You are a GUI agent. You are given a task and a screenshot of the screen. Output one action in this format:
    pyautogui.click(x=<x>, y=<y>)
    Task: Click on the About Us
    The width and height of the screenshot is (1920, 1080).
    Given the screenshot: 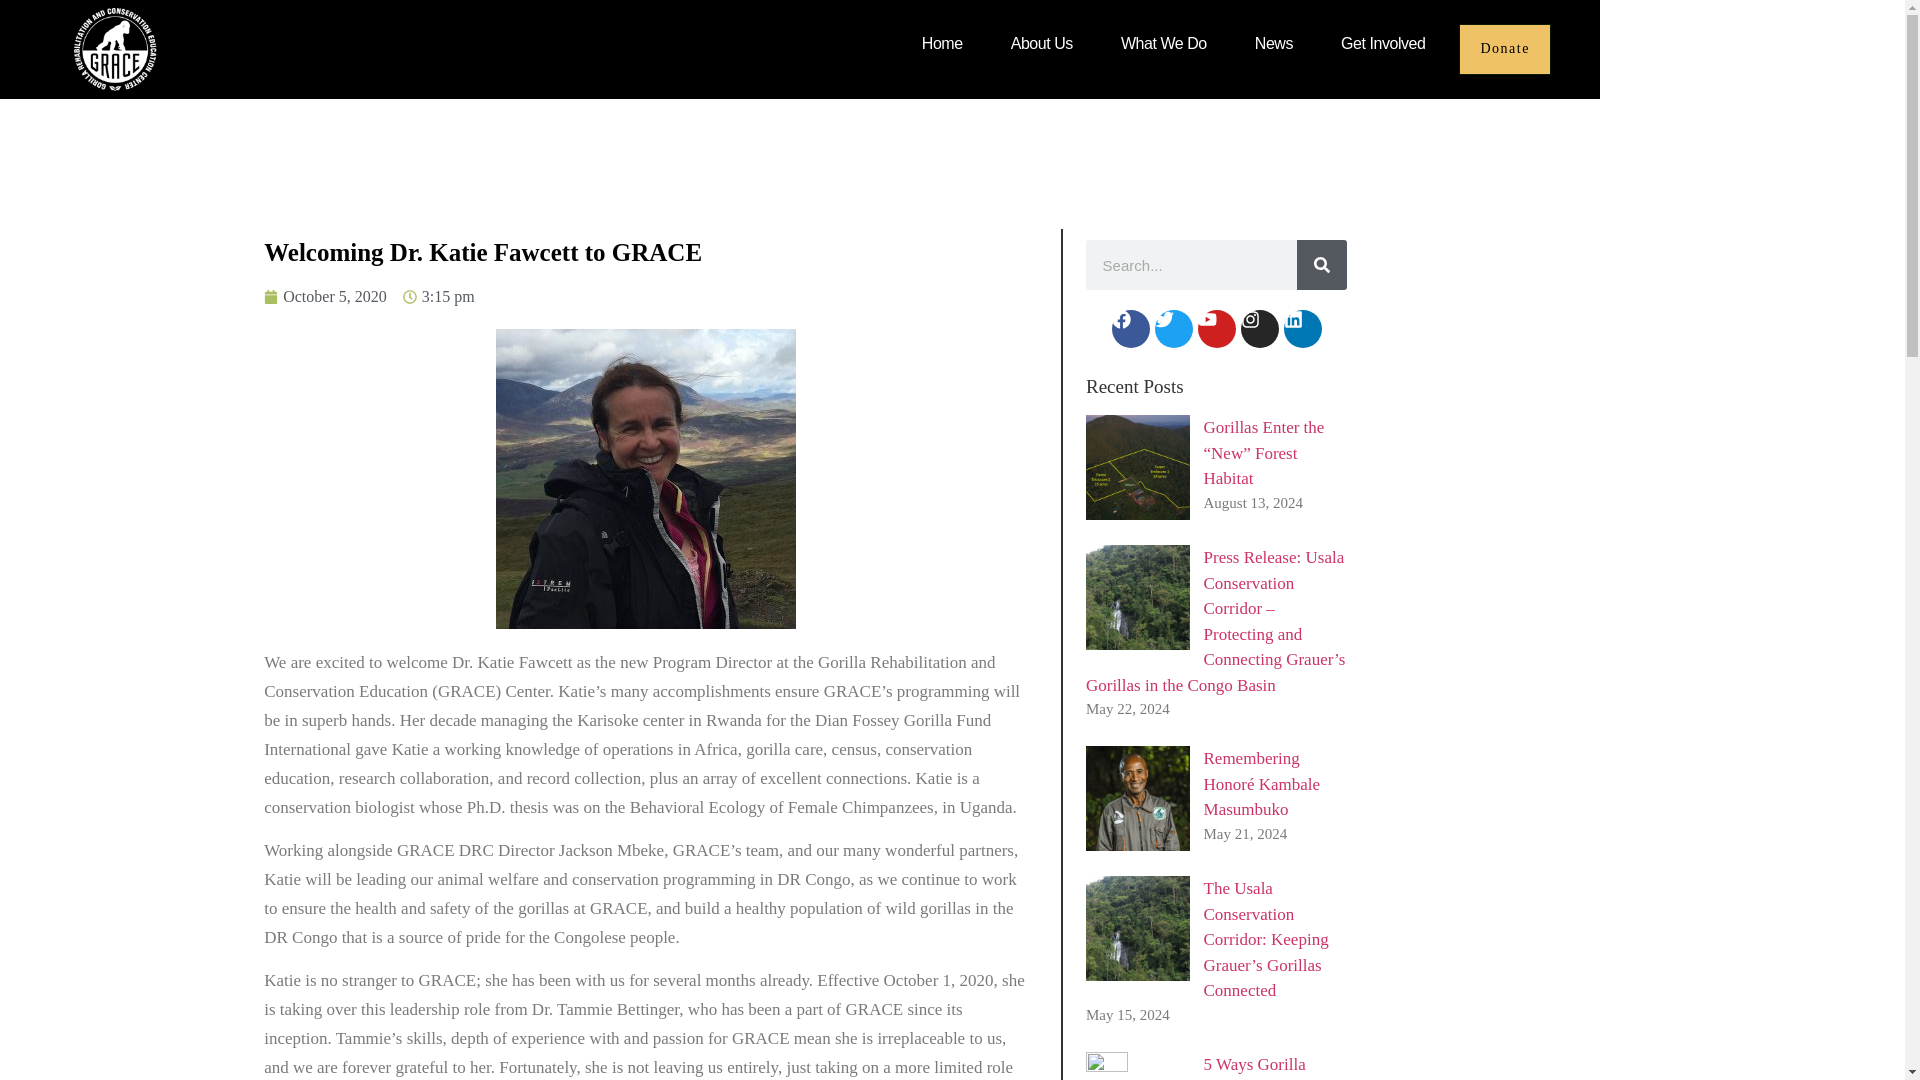 What is the action you would take?
    pyautogui.click(x=1042, y=44)
    